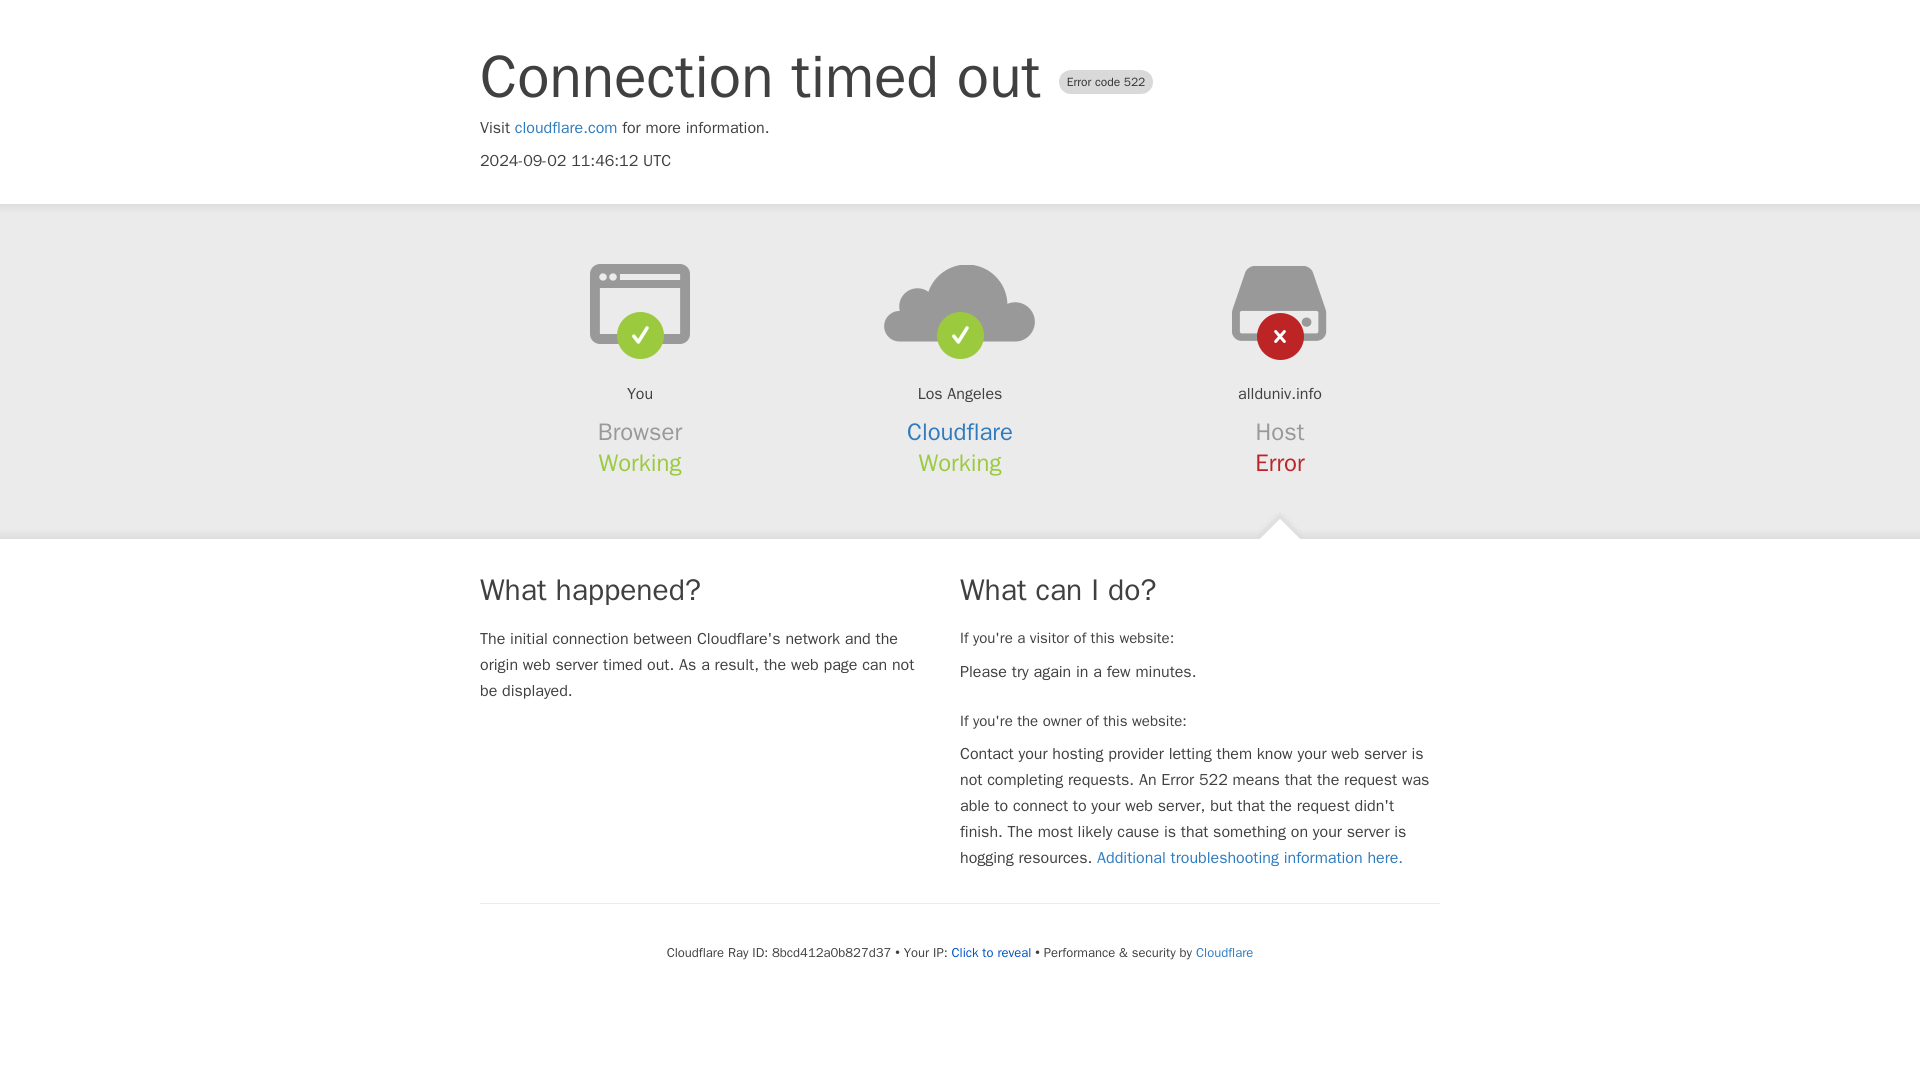 This screenshot has width=1920, height=1080. I want to click on Cloudflare, so click(1224, 952).